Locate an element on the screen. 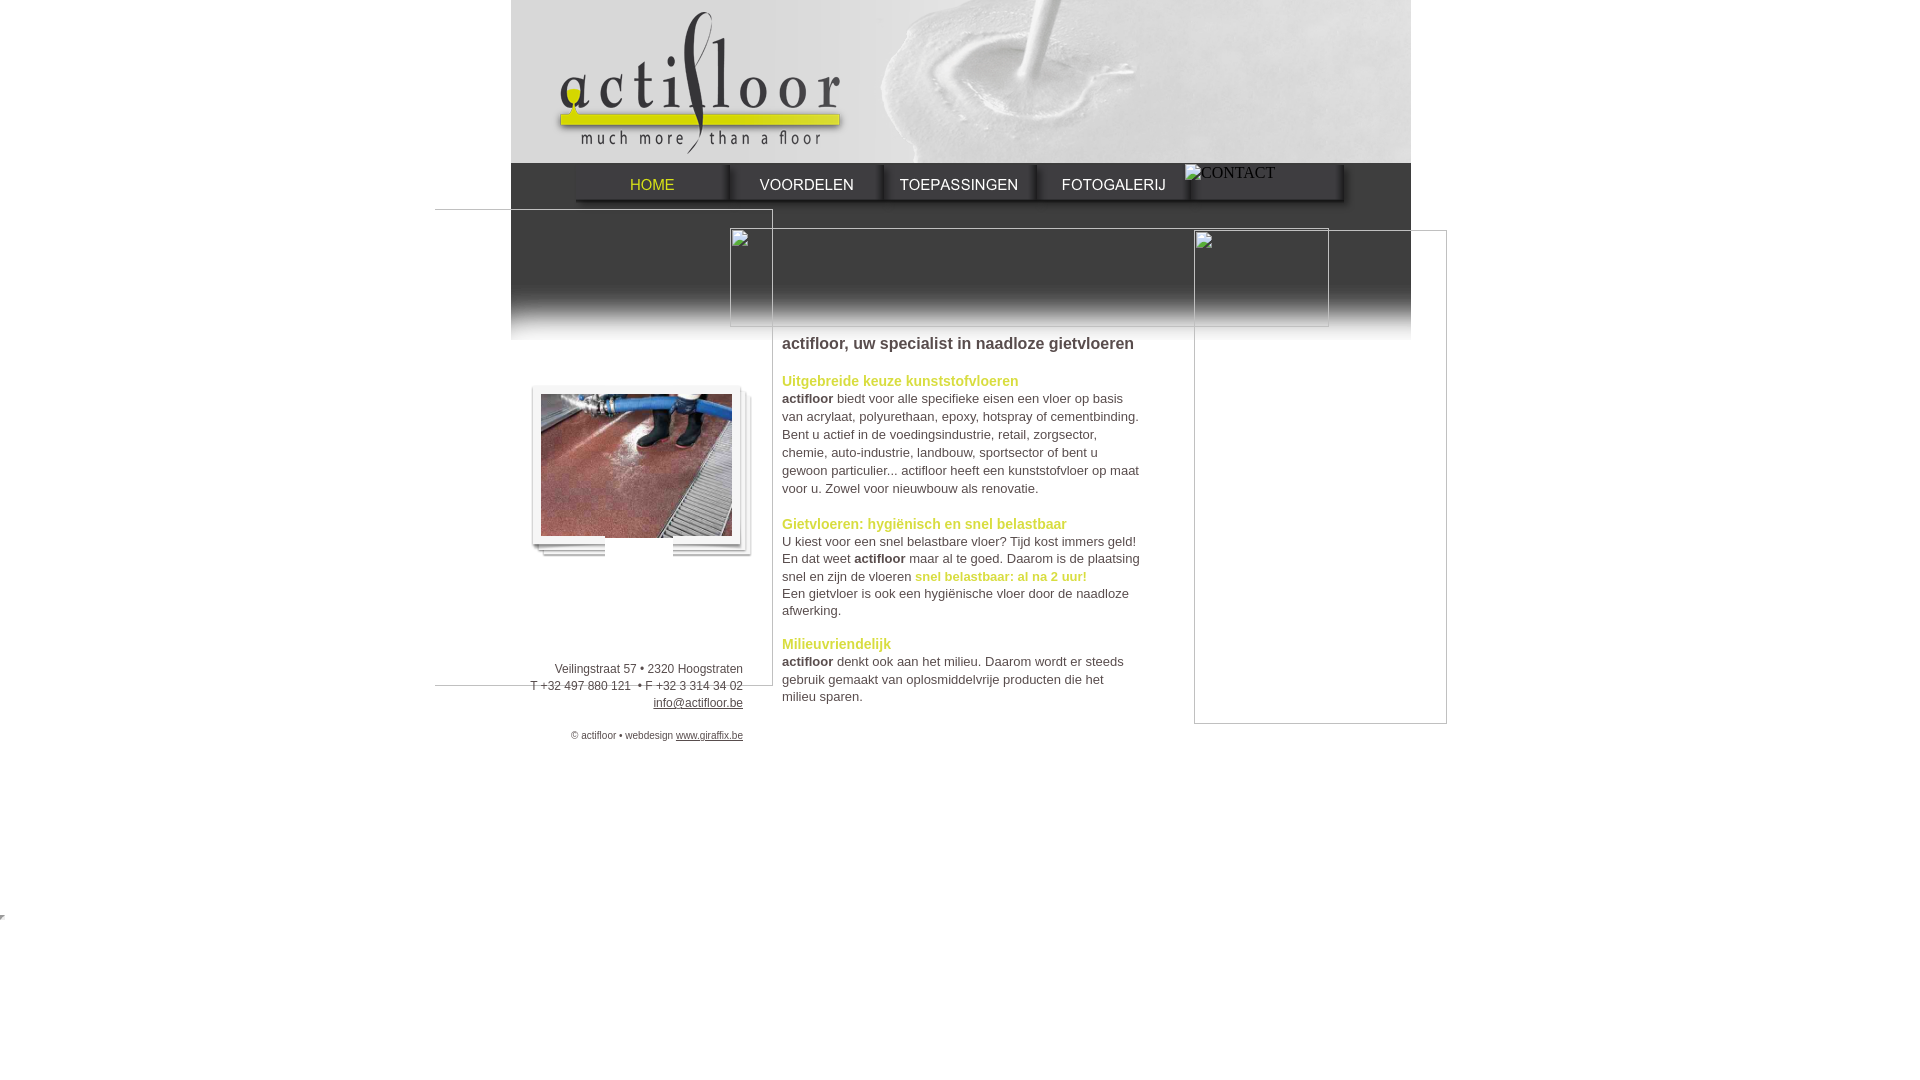 The image size is (1920, 1080). info@actifloor.be is located at coordinates (698, 703).